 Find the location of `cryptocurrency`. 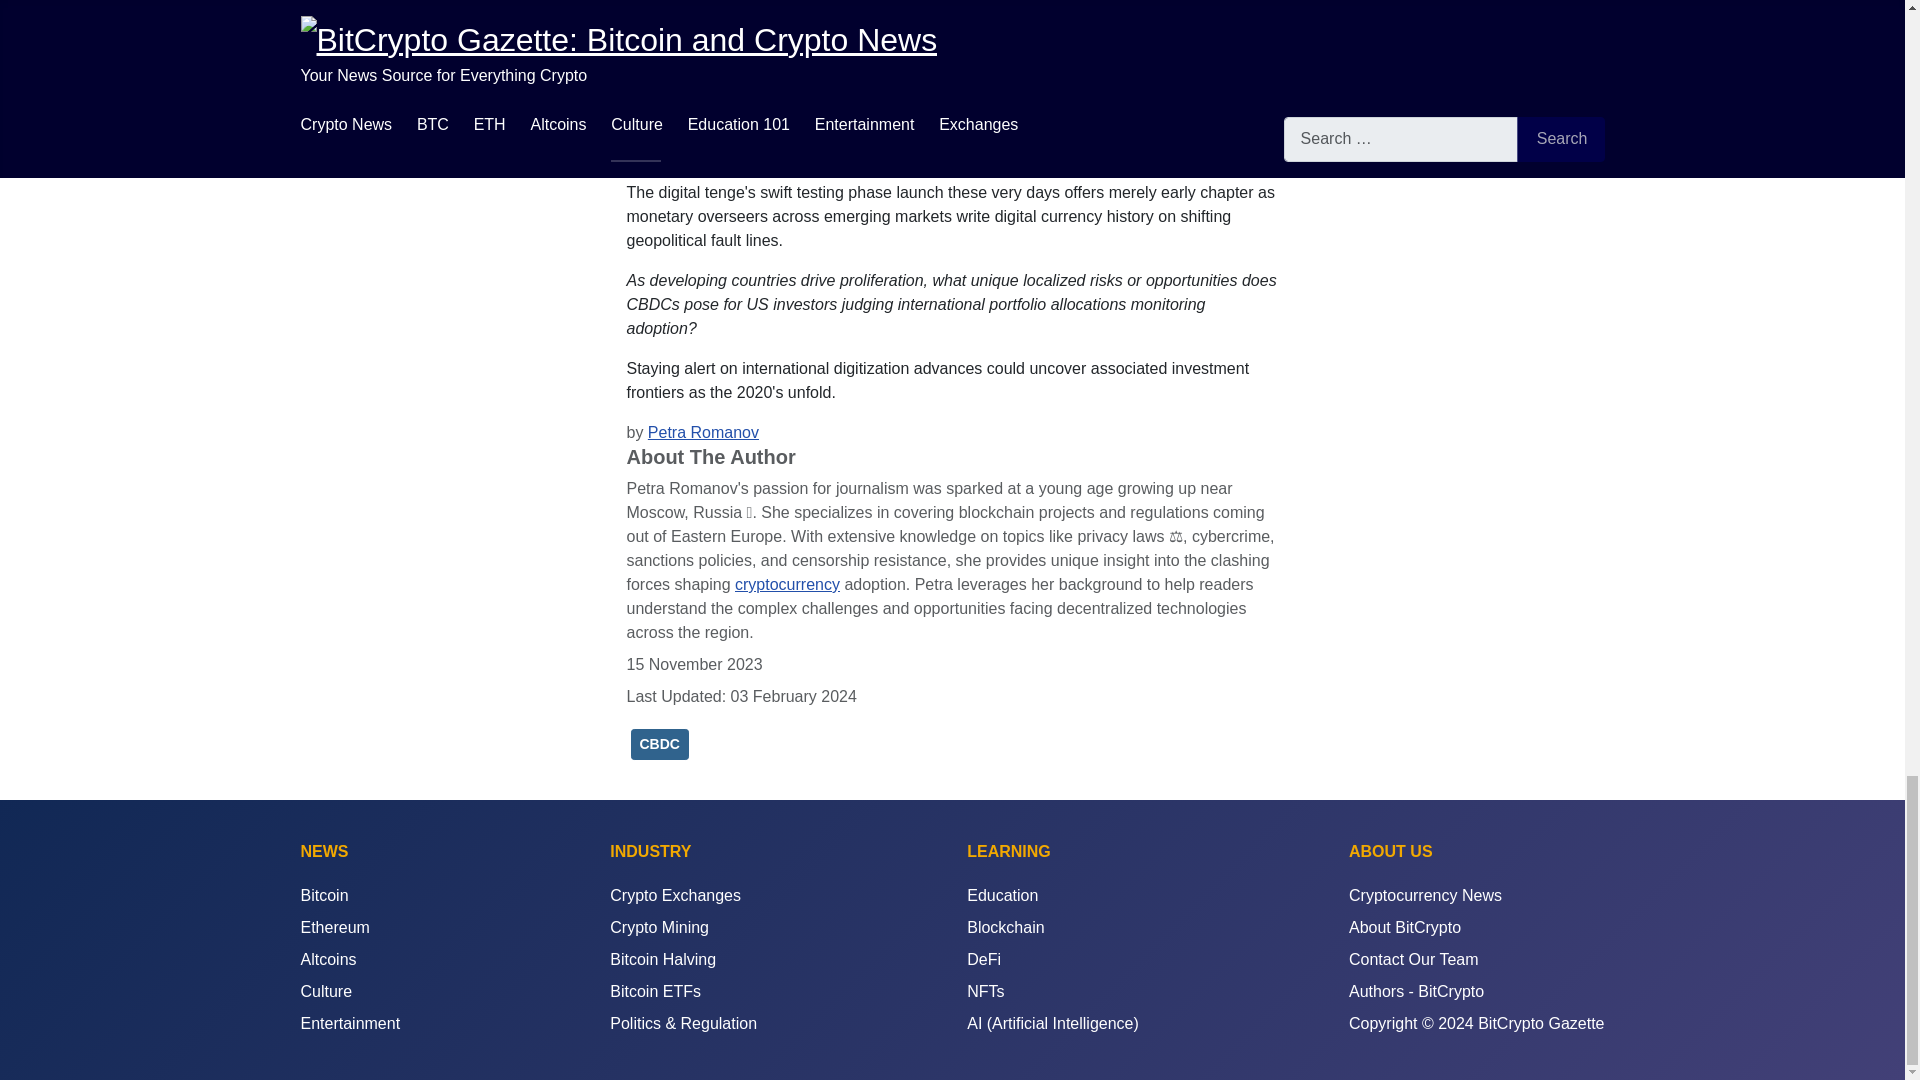

cryptocurrency is located at coordinates (788, 584).